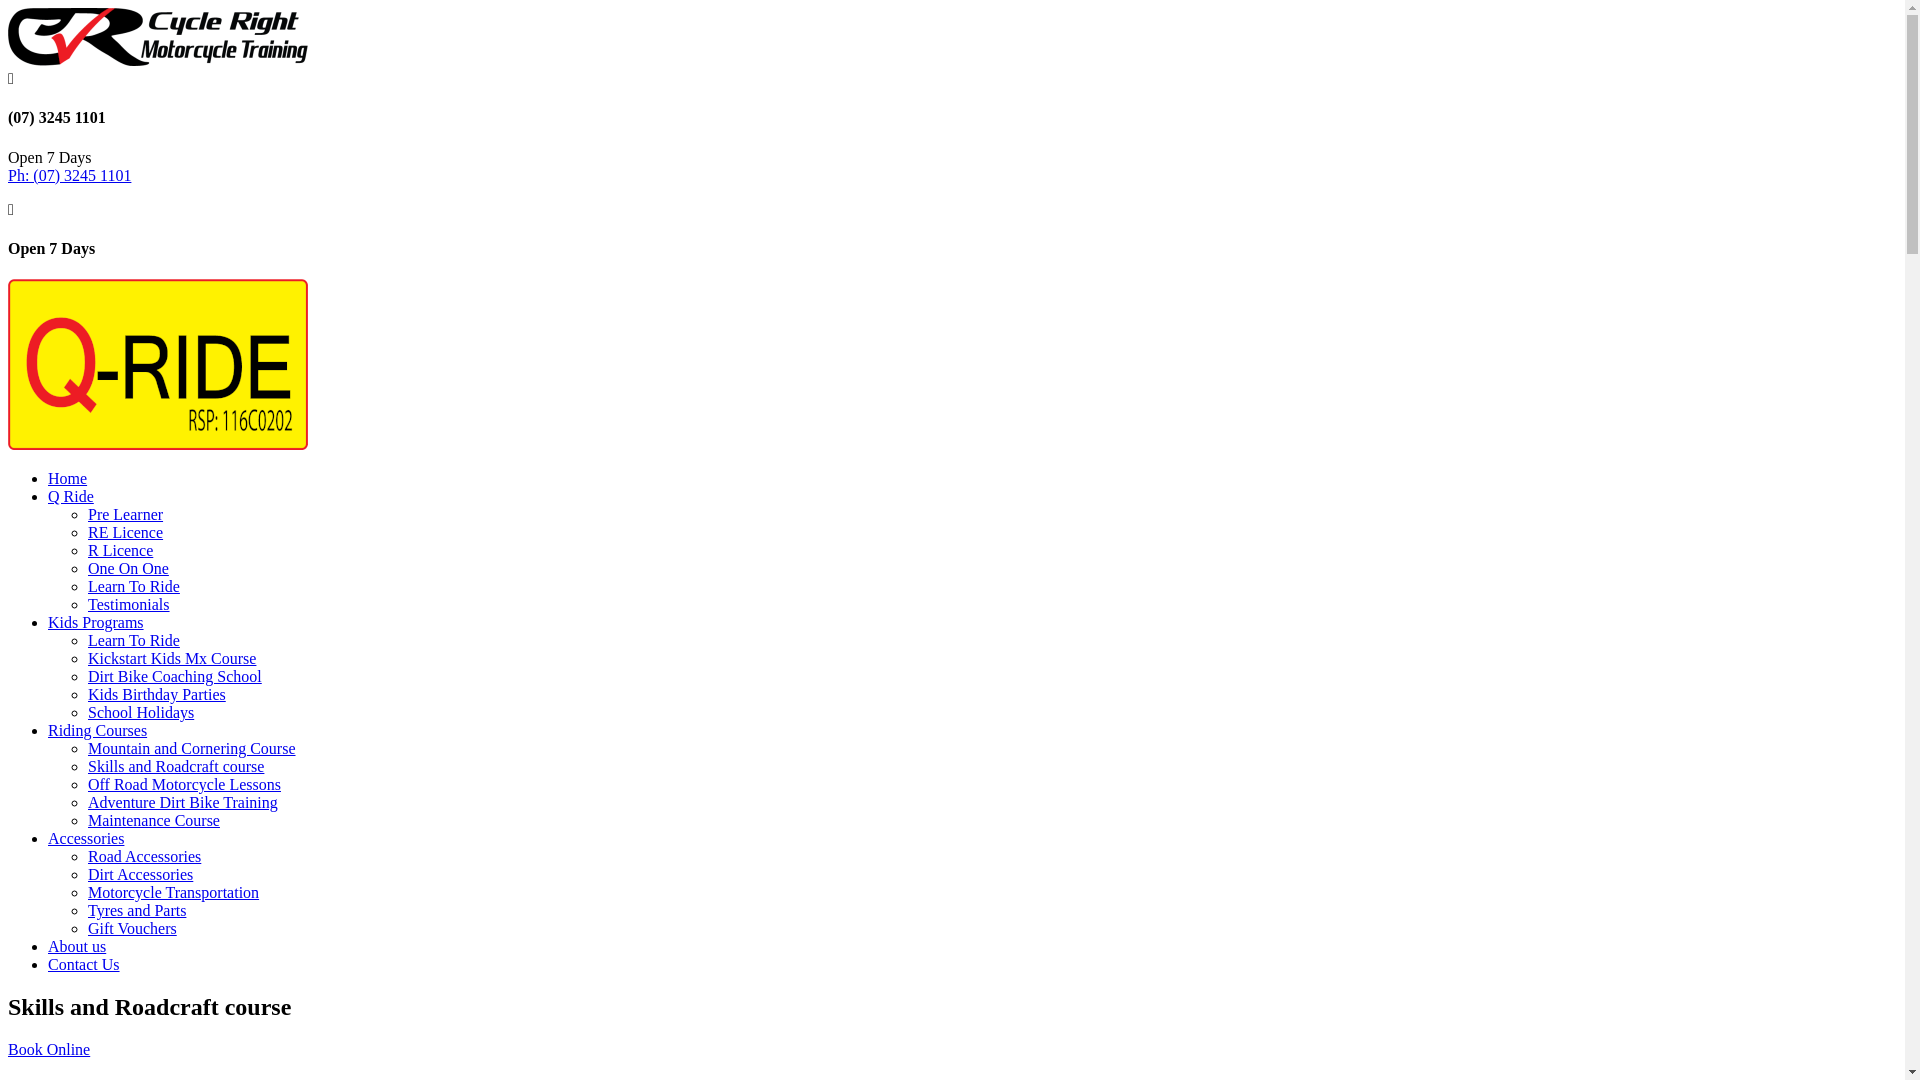  I want to click on Q Ride, so click(71, 496).